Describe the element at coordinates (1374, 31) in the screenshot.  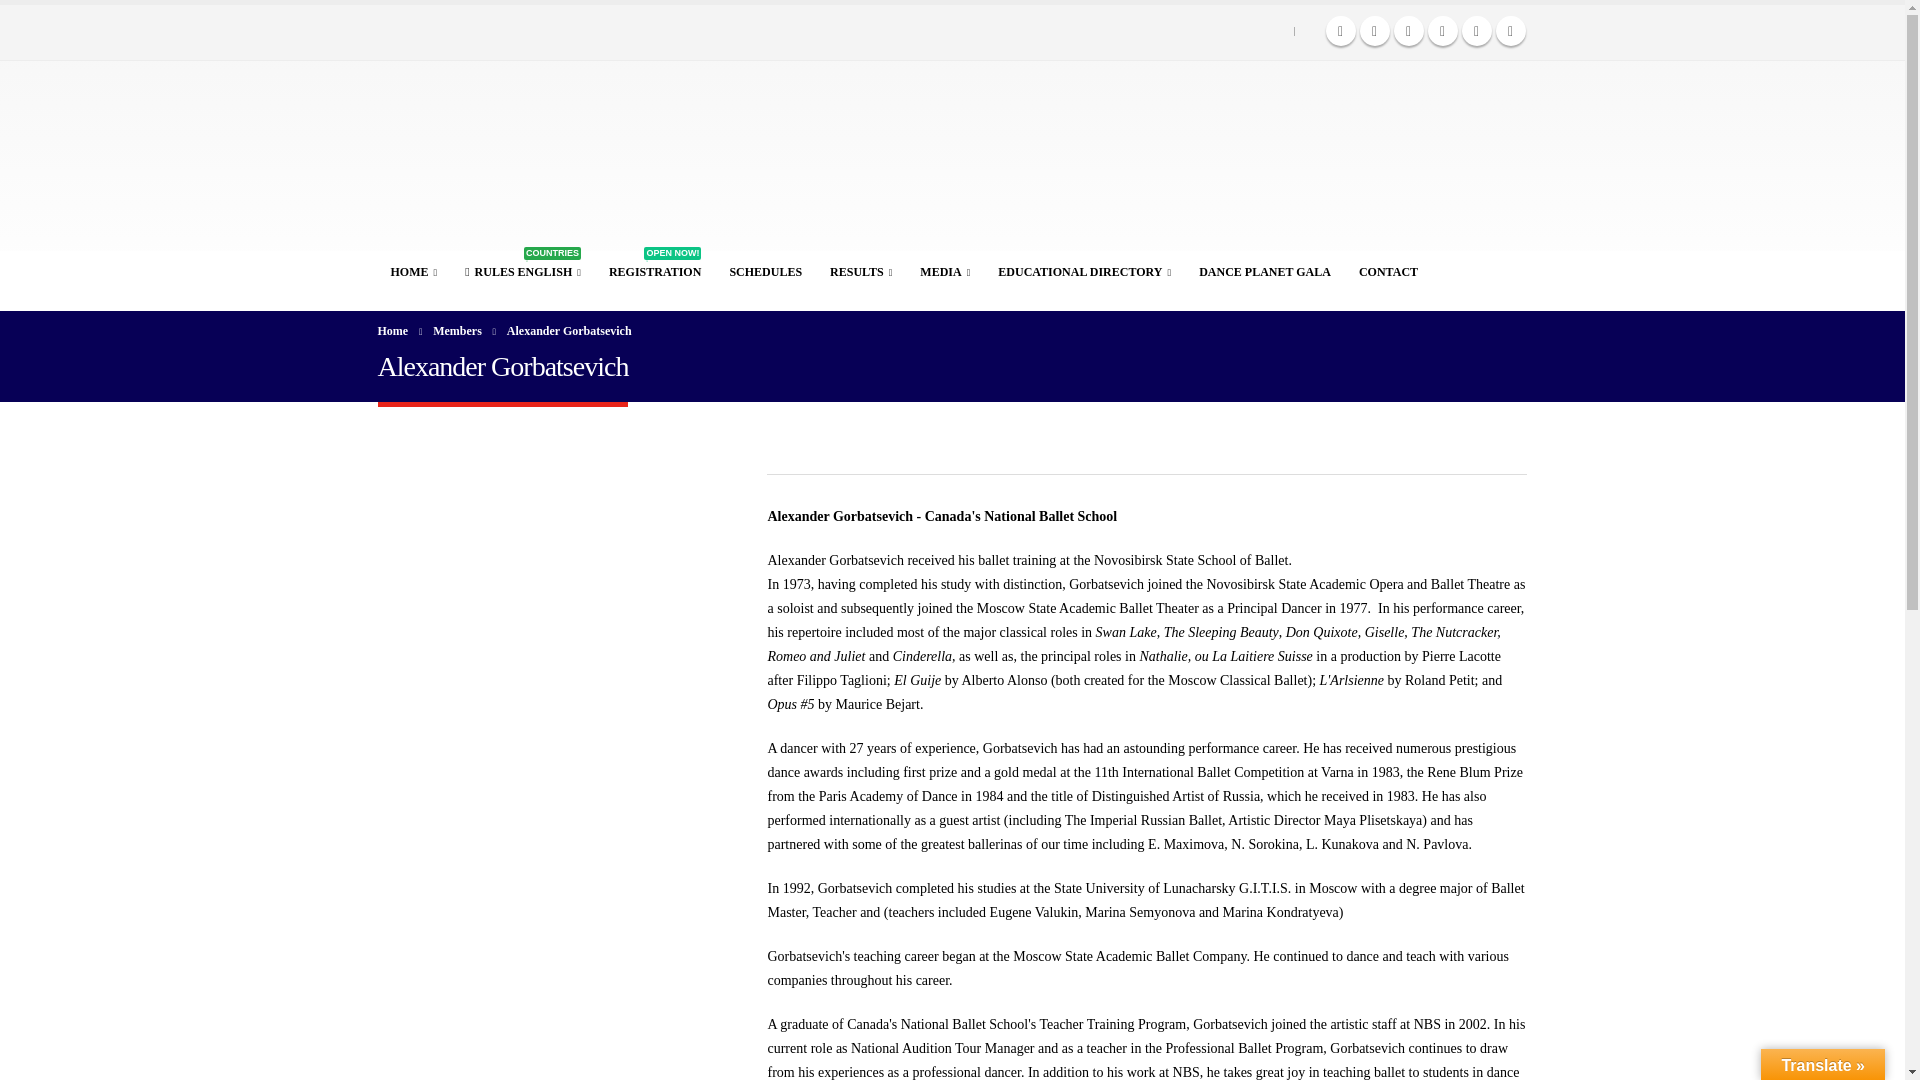
I see `Twitter` at that location.